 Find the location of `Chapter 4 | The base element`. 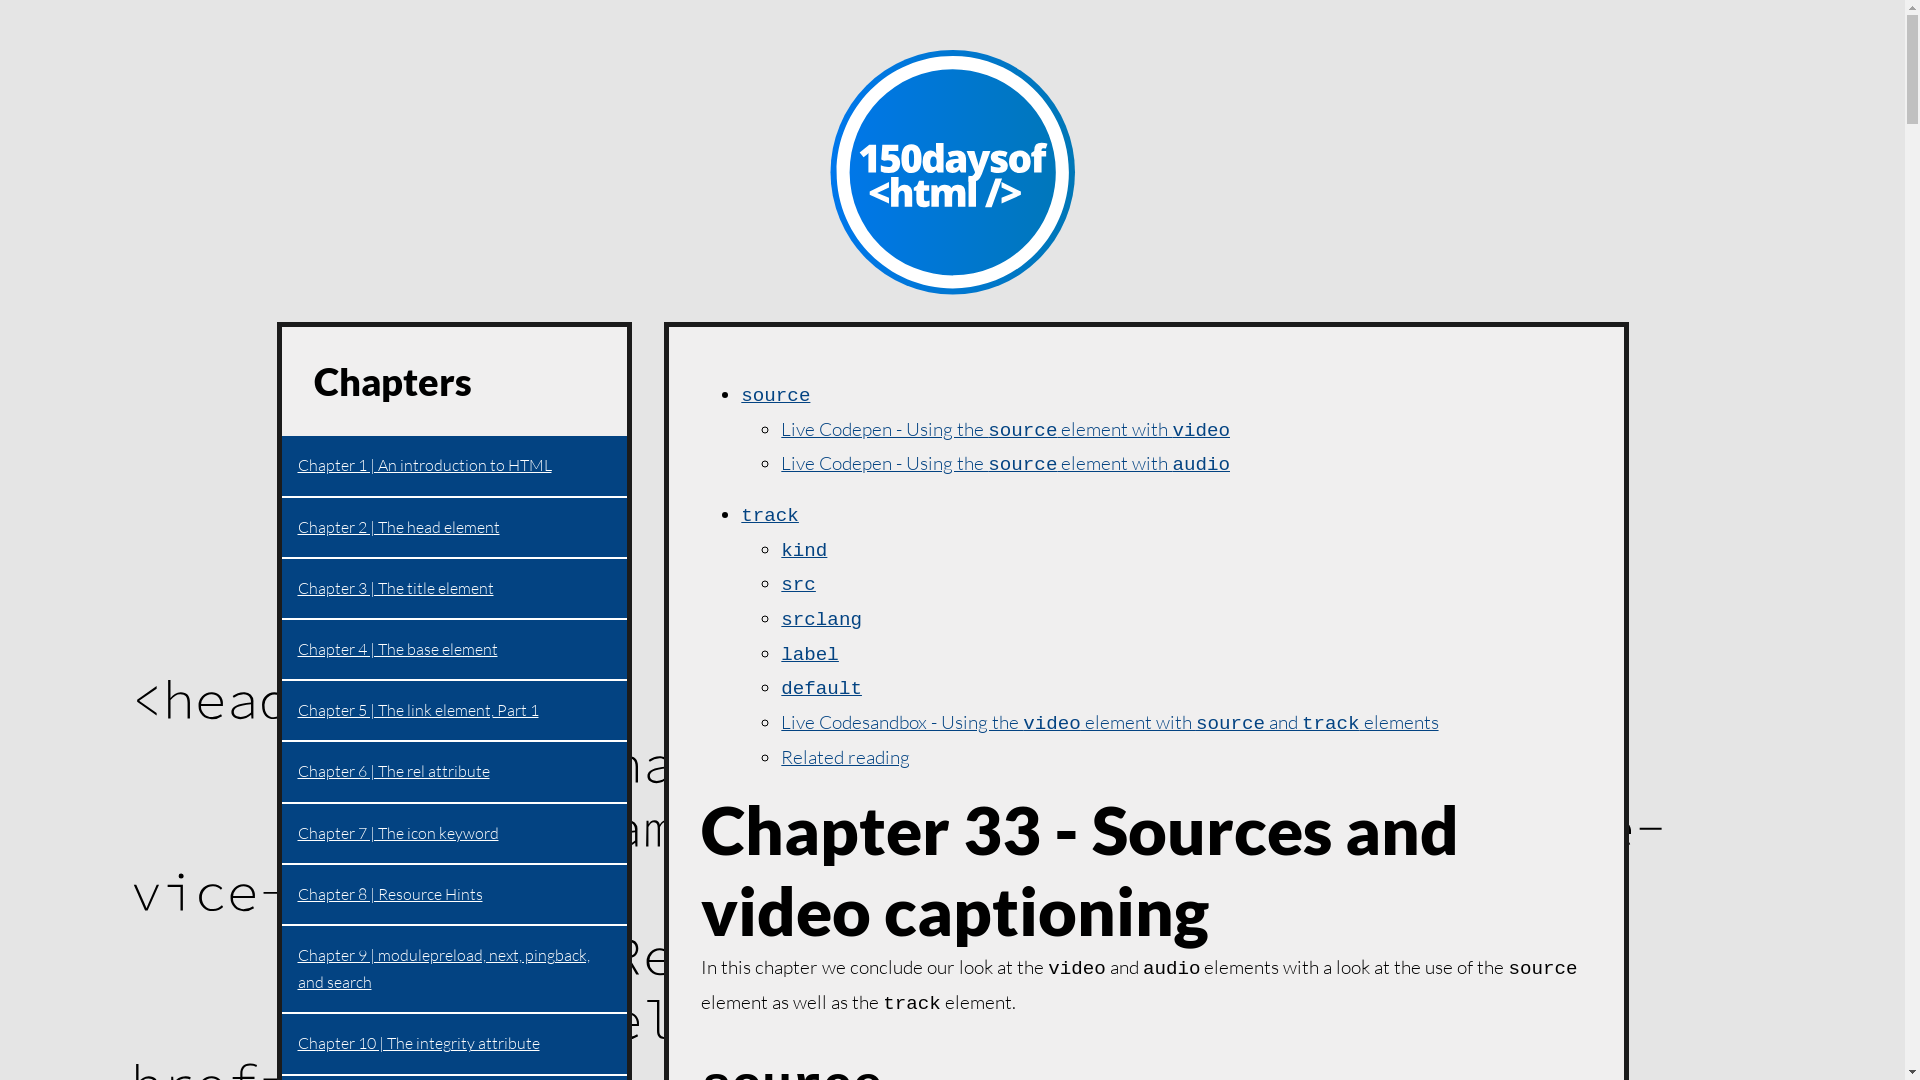

Chapter 4 | The base element is located at coordinates (455, 650).